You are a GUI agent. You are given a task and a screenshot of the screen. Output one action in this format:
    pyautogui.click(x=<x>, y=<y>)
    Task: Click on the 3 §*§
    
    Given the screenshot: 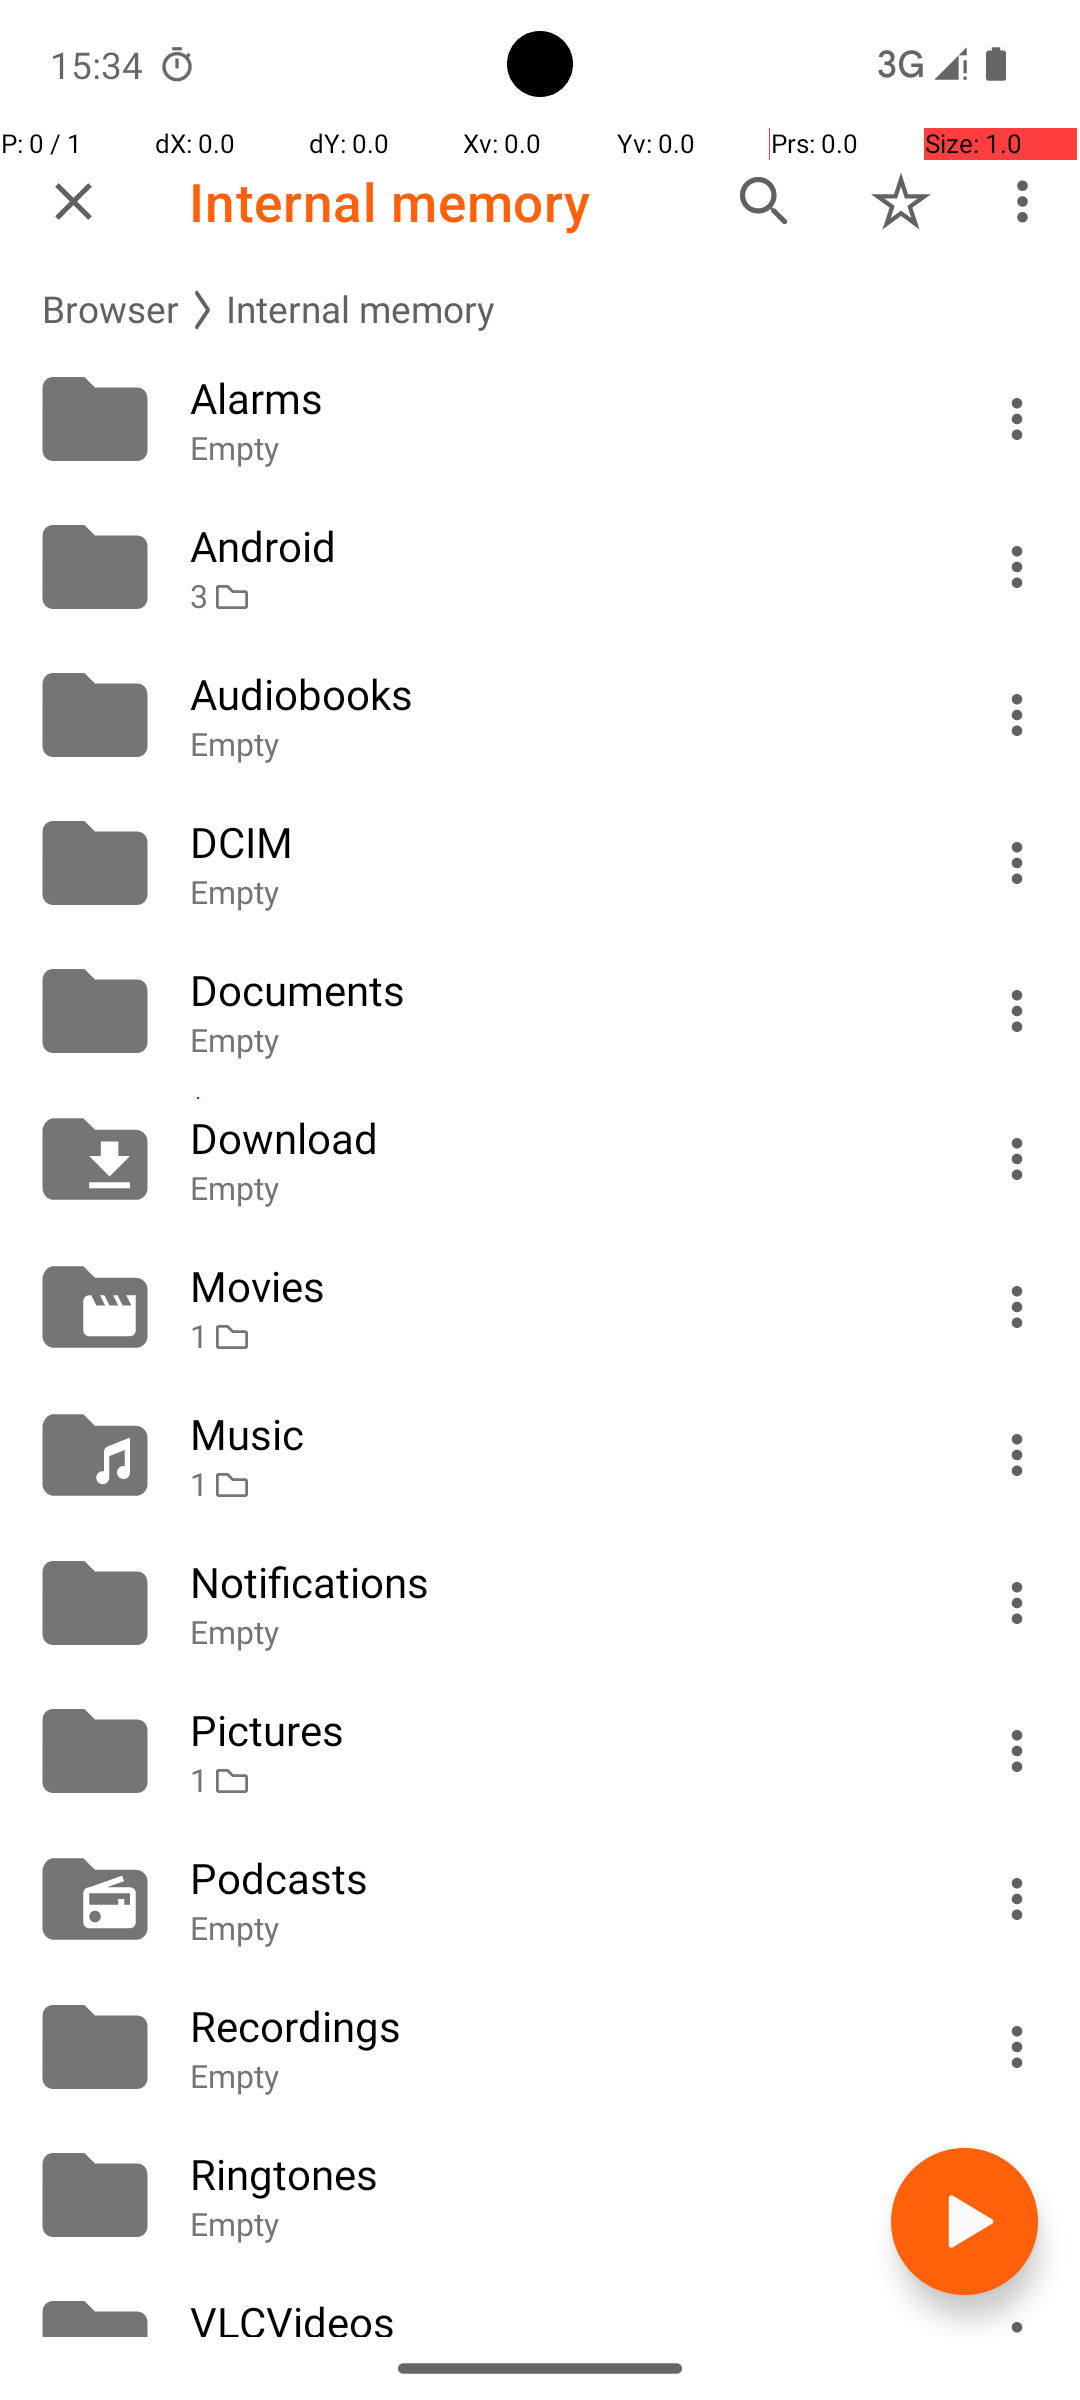 What is the action you would take?
    pyautogui.click(x=562, y=596)
    